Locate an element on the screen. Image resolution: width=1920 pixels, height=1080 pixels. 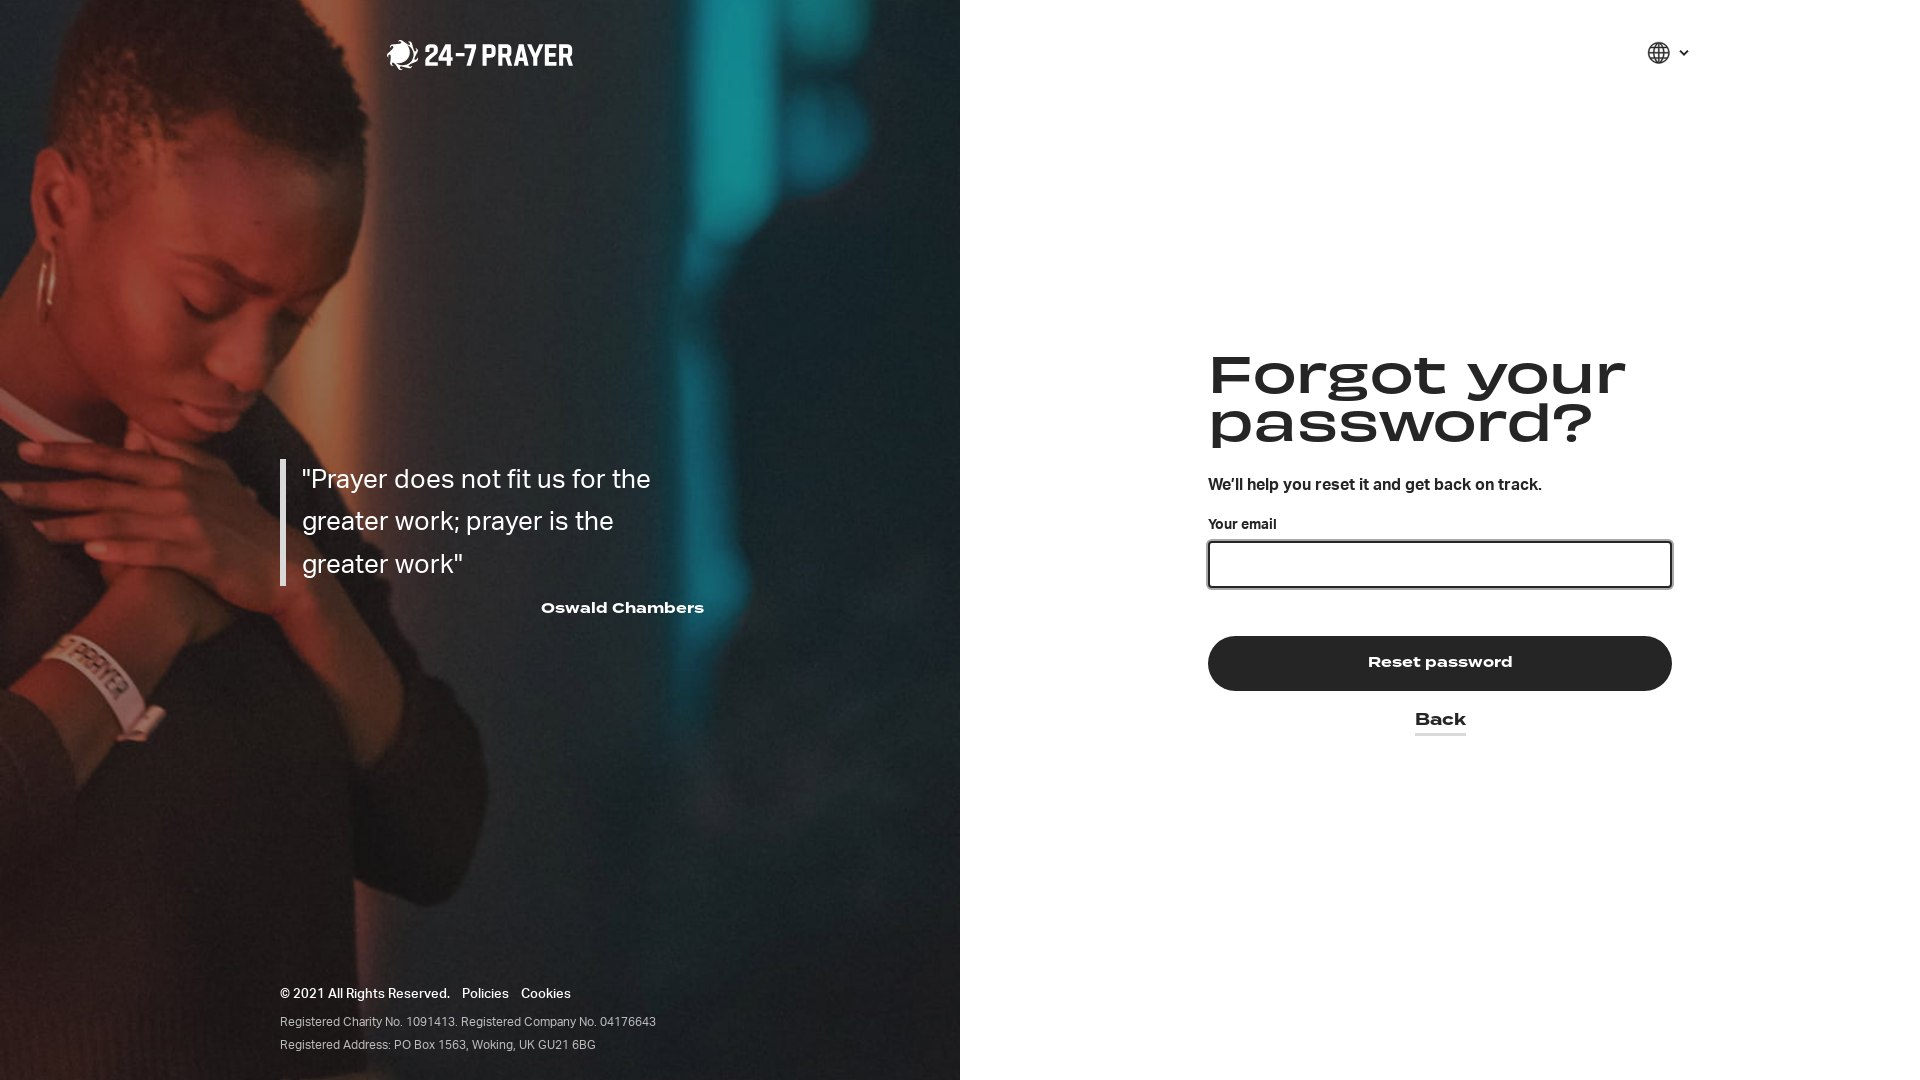
Policies is located at coordinates (485, 994).